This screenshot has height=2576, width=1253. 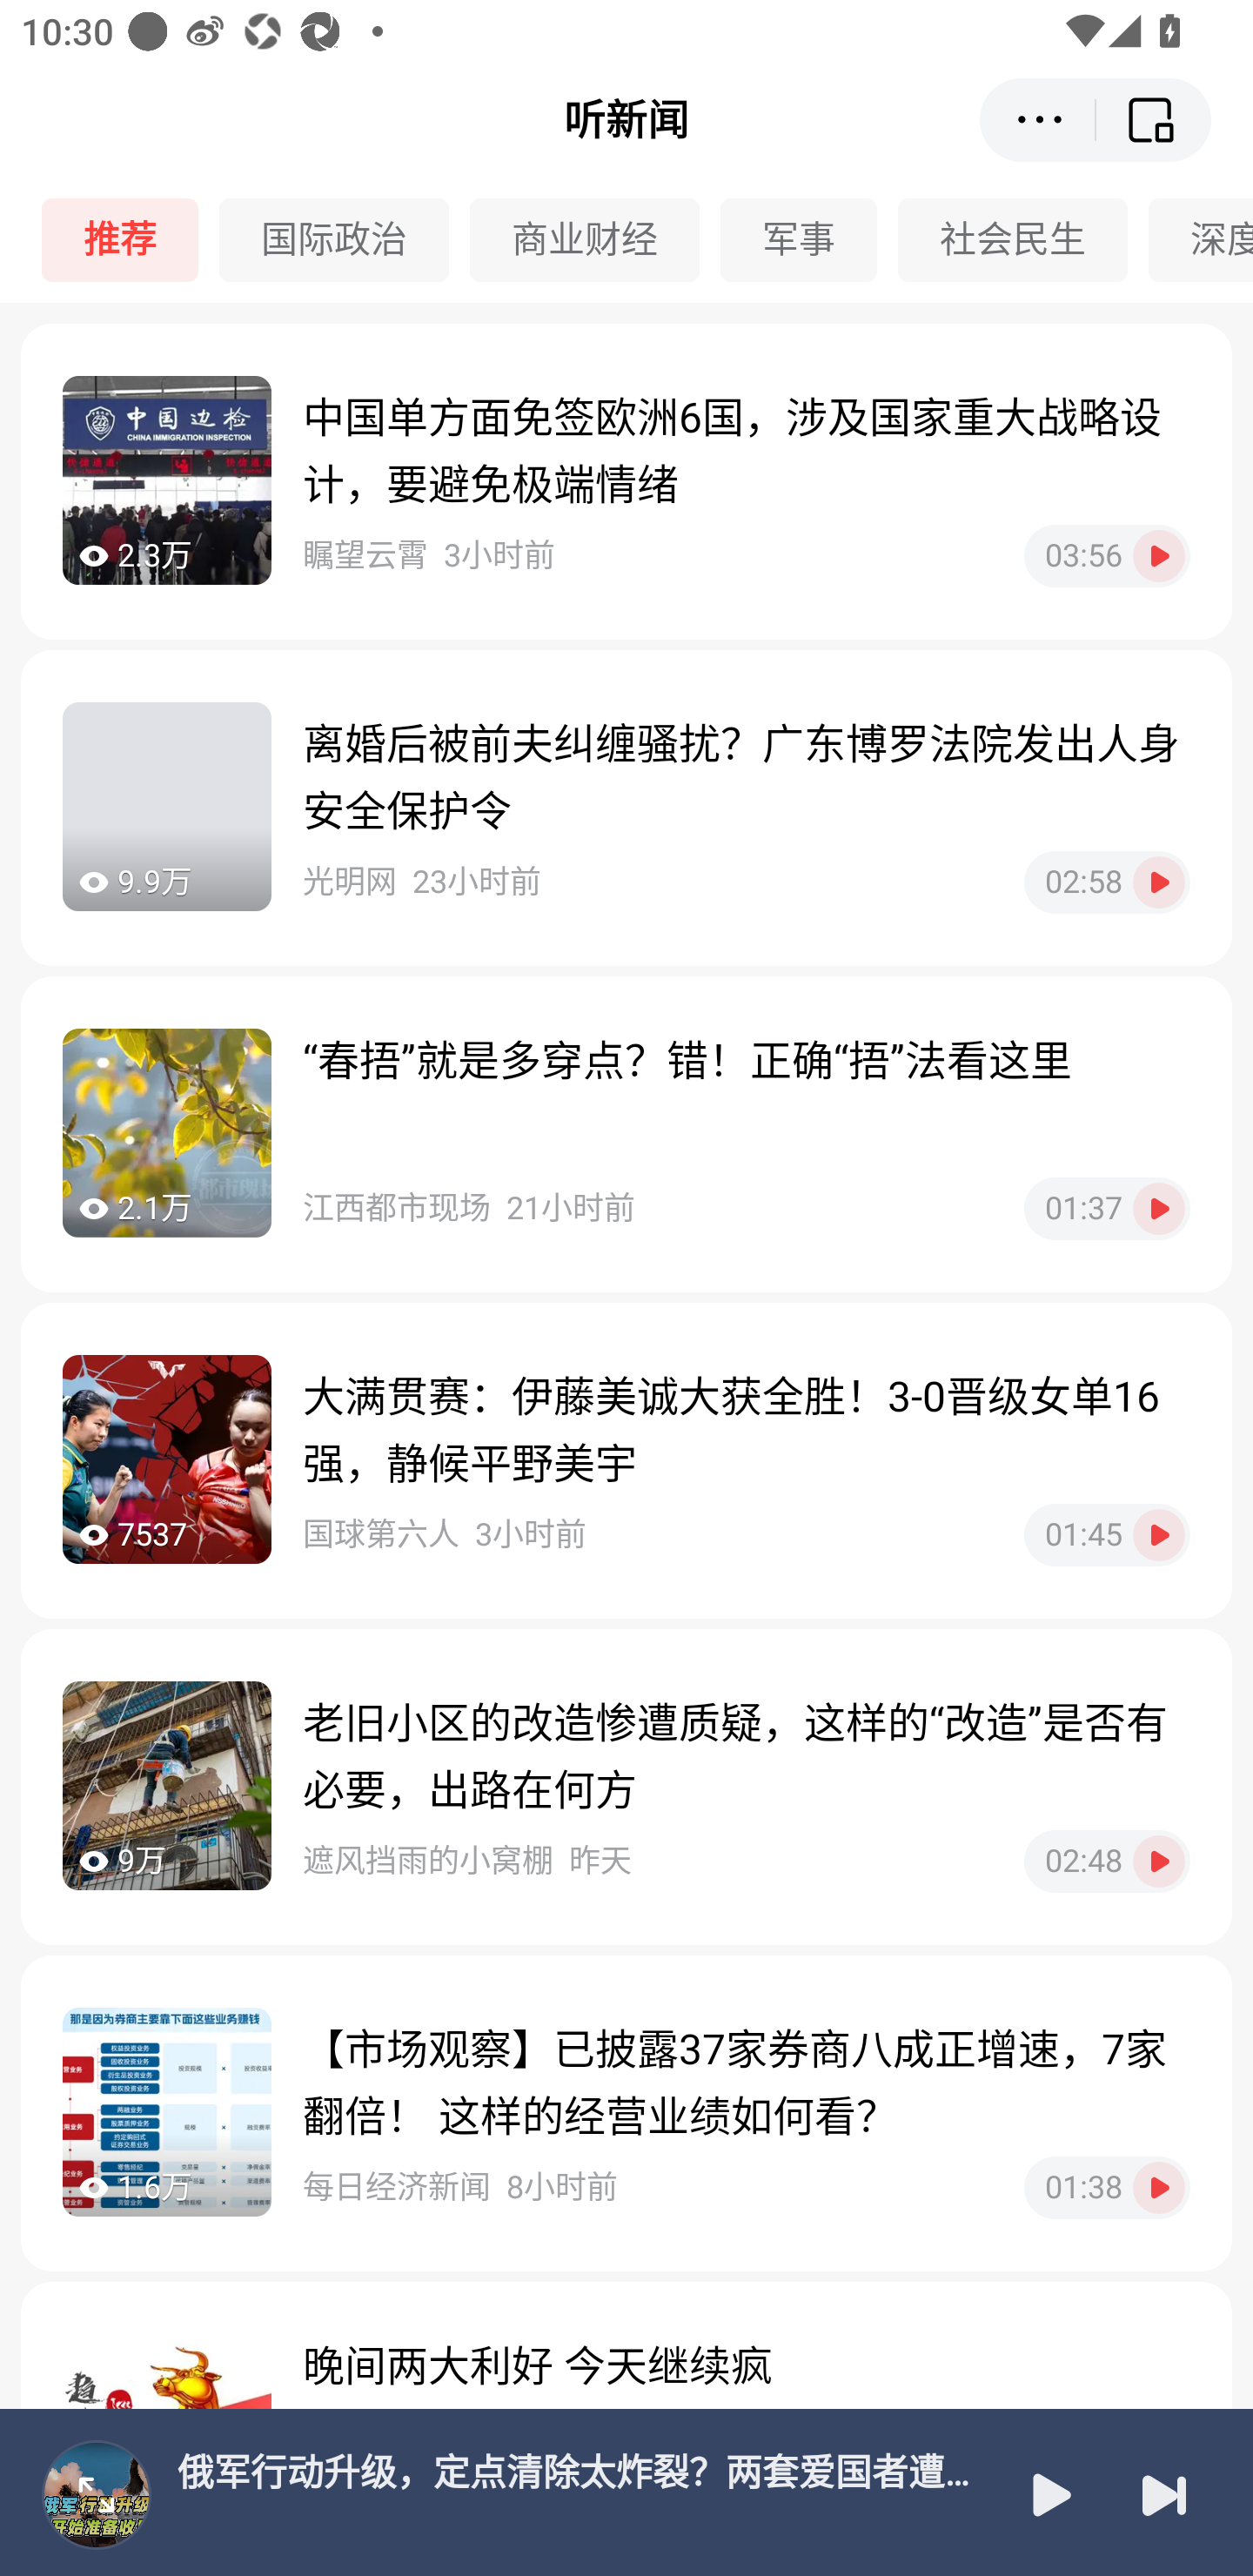 What do you see at coordinates (345, 240) in the screenshot?
I see `国际政治` at bounding box center [345, 240].